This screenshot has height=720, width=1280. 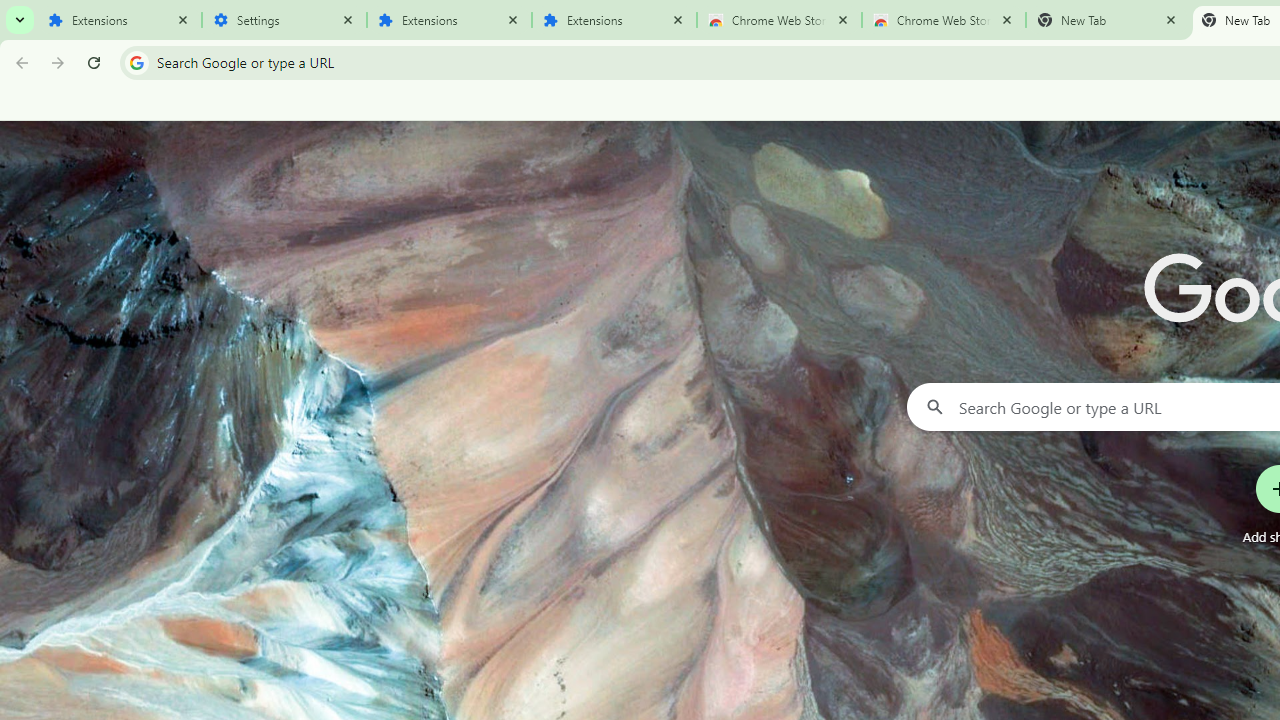 I want to click on Extensions, so click(x=614, y=20).